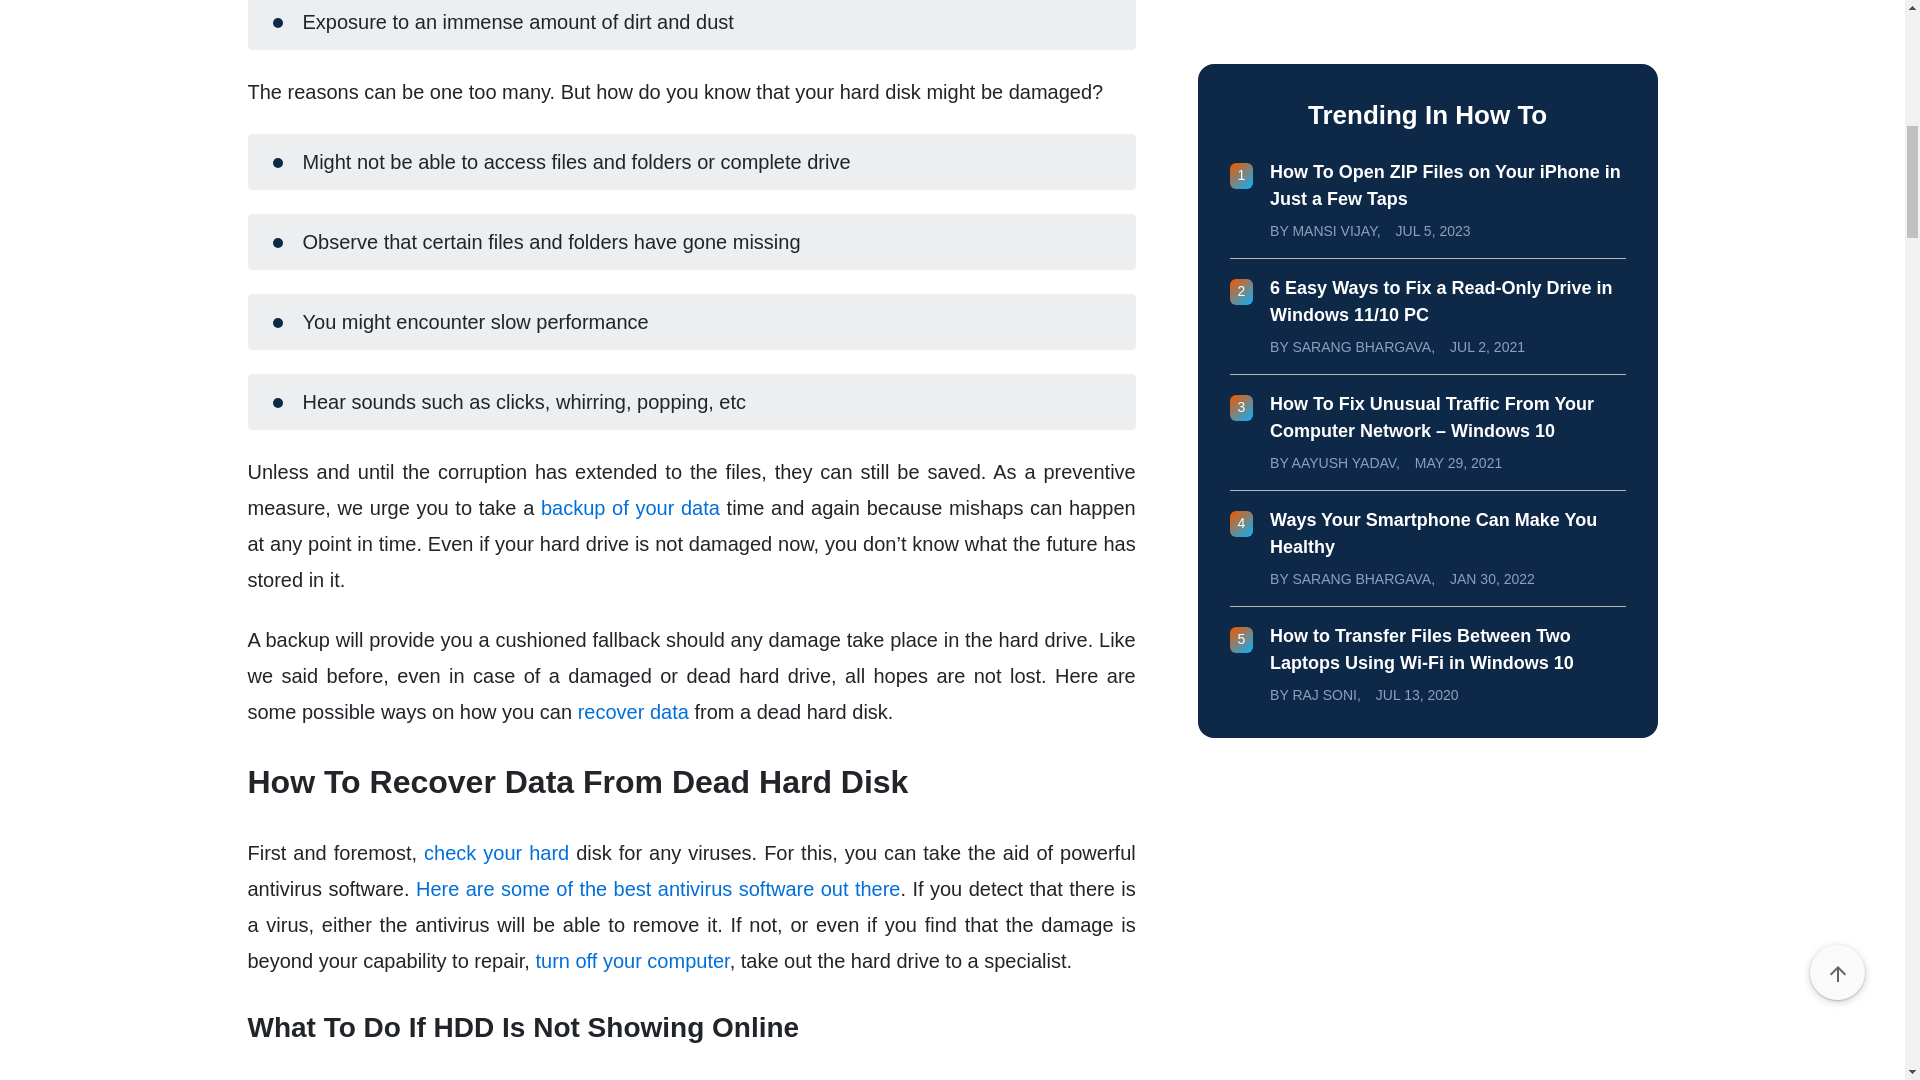 The image size is (1920, 1080). Describe the element at coordinates (633, 711) in the screenshot. I see `recover data` at that location.